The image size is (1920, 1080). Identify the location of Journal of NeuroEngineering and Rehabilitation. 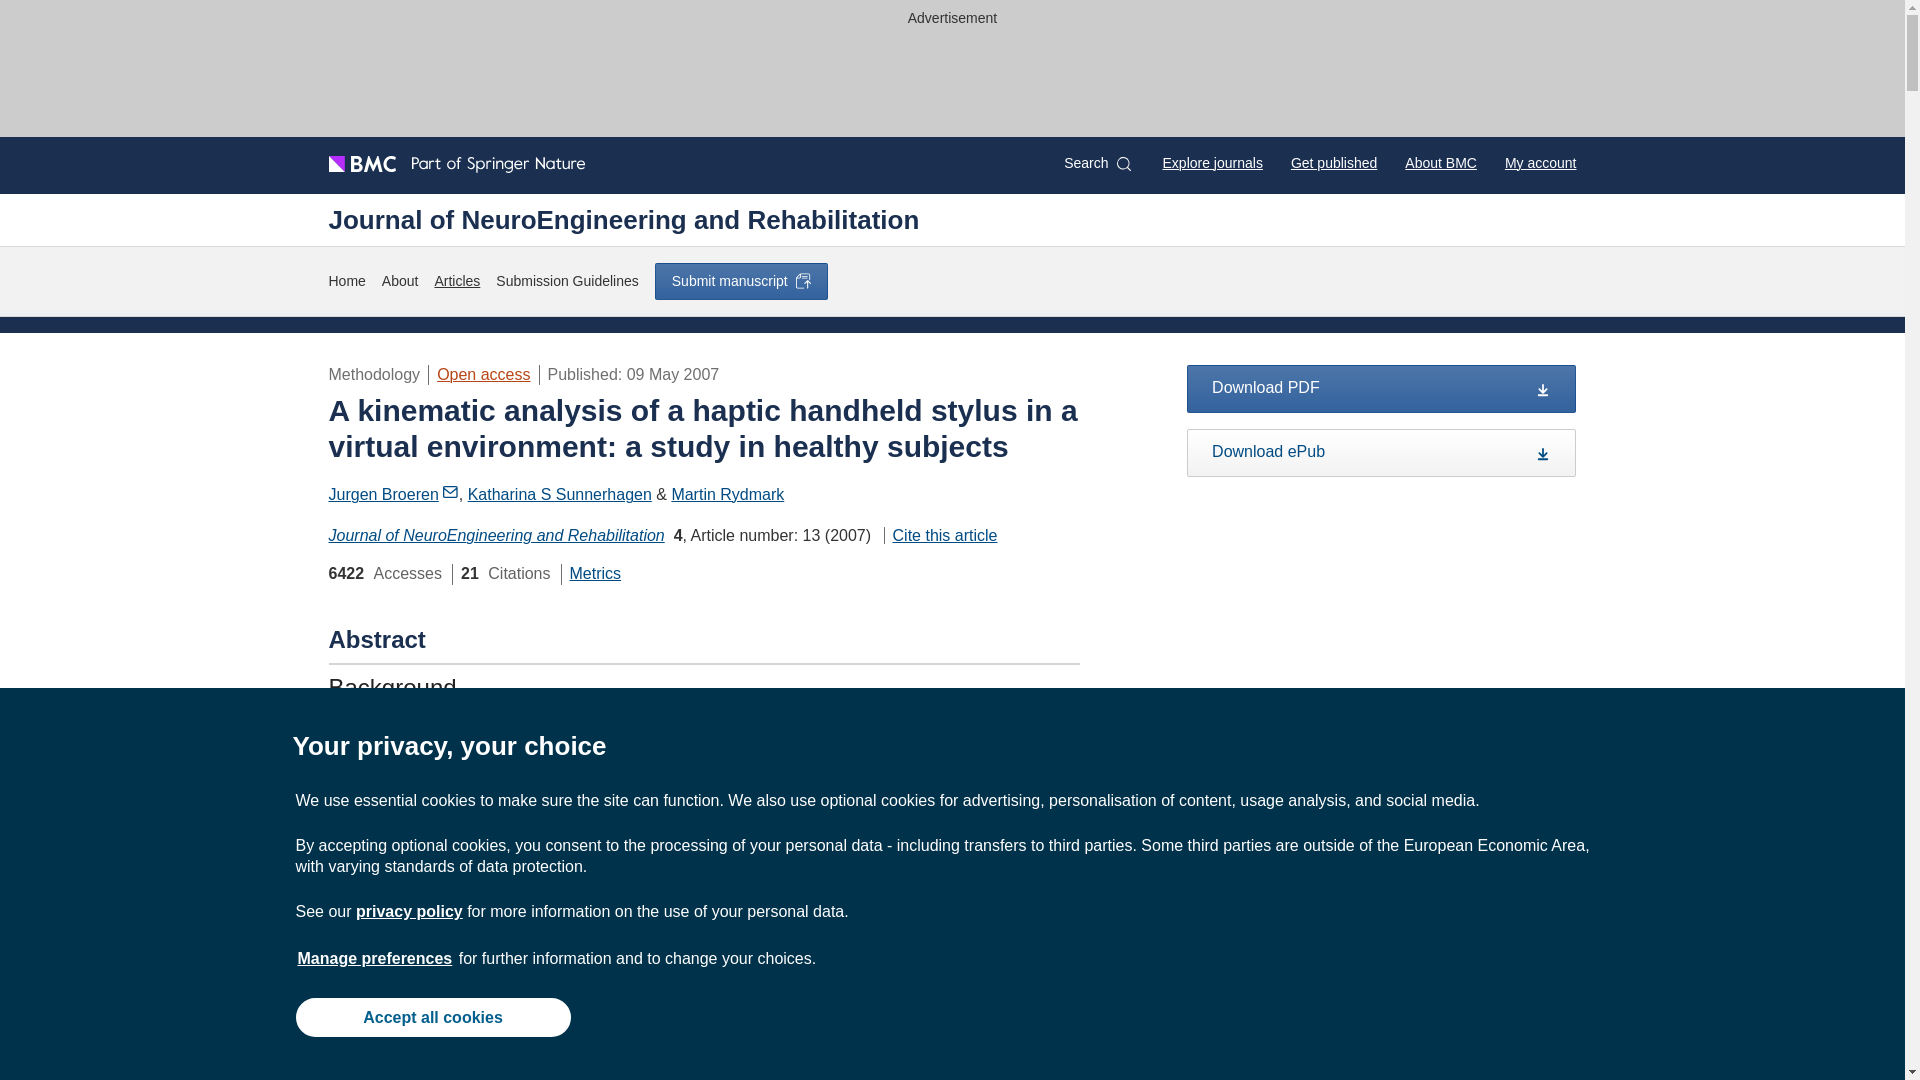
(624, 219).